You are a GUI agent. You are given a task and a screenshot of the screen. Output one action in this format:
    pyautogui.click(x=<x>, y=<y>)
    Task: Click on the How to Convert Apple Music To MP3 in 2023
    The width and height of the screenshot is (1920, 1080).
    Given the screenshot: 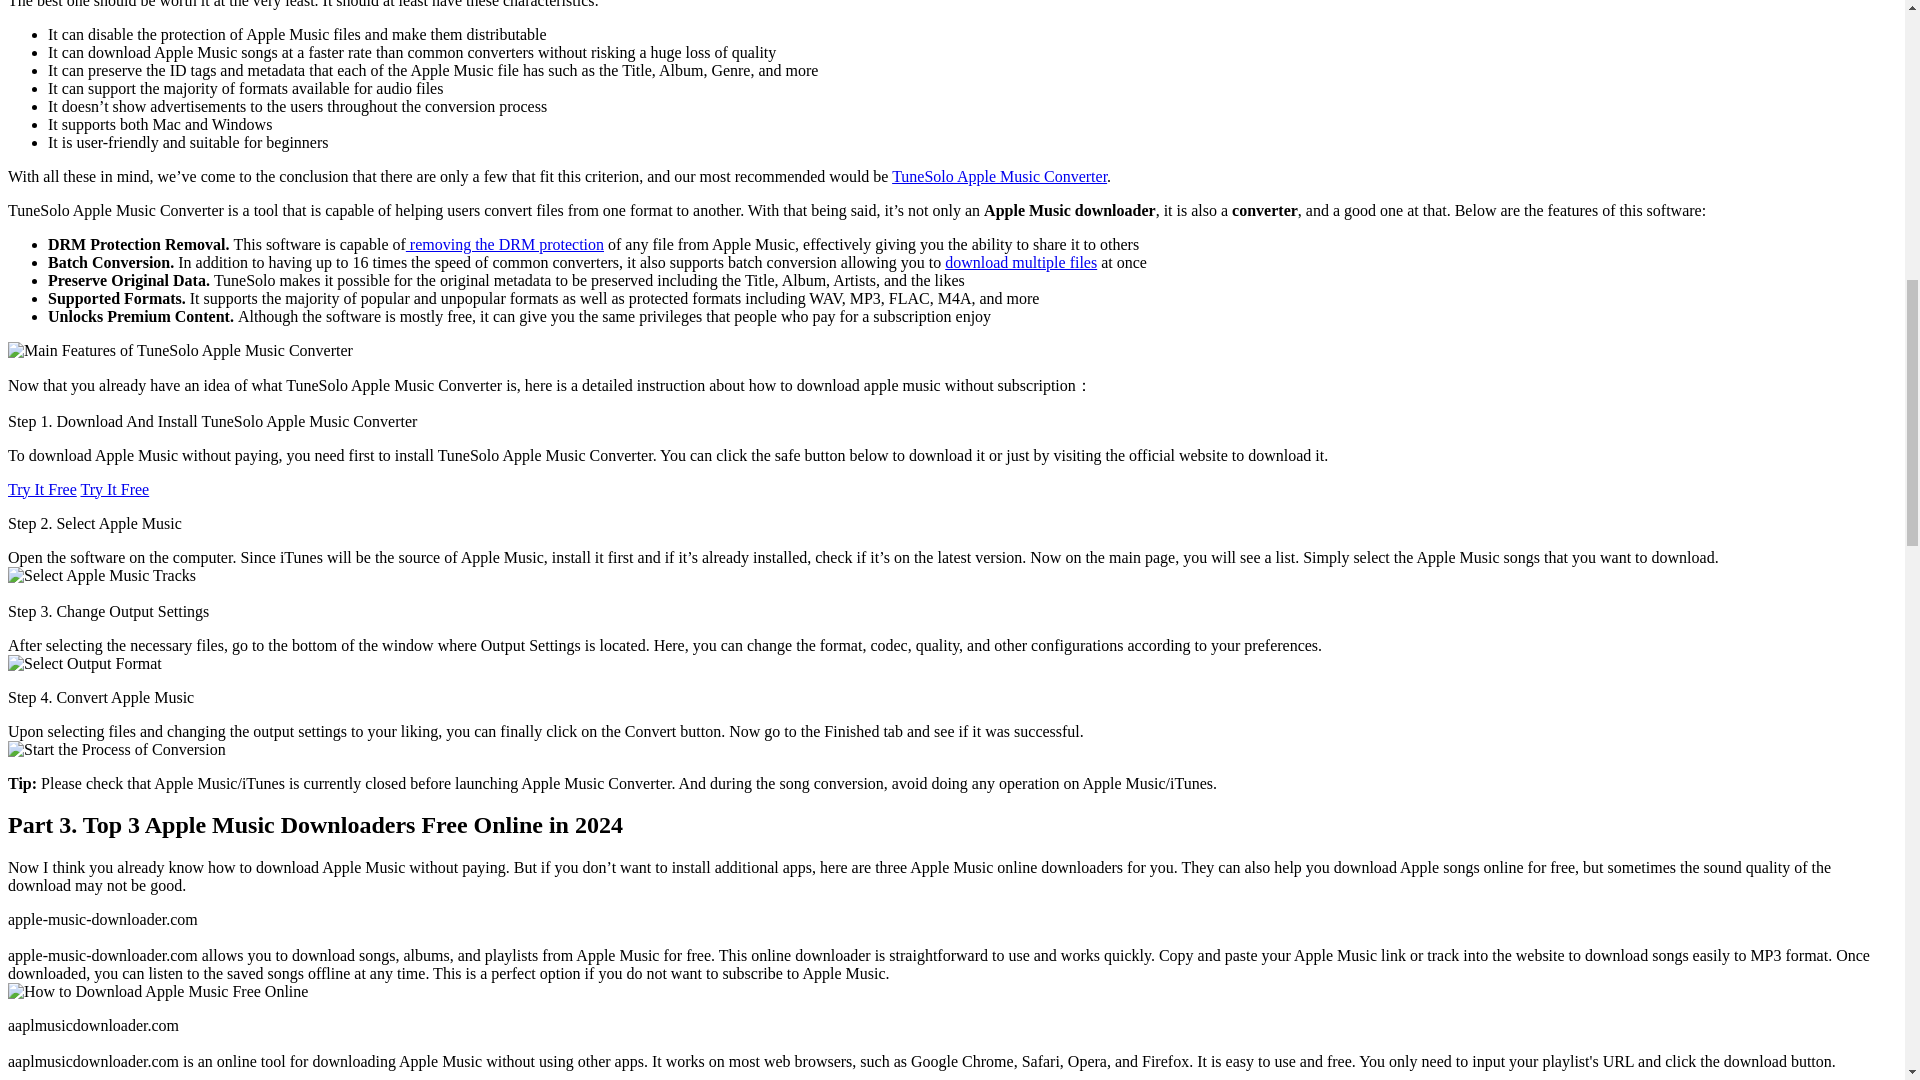 What is the action you would take?
    pyautogui.click(x=1020, y=262)
    